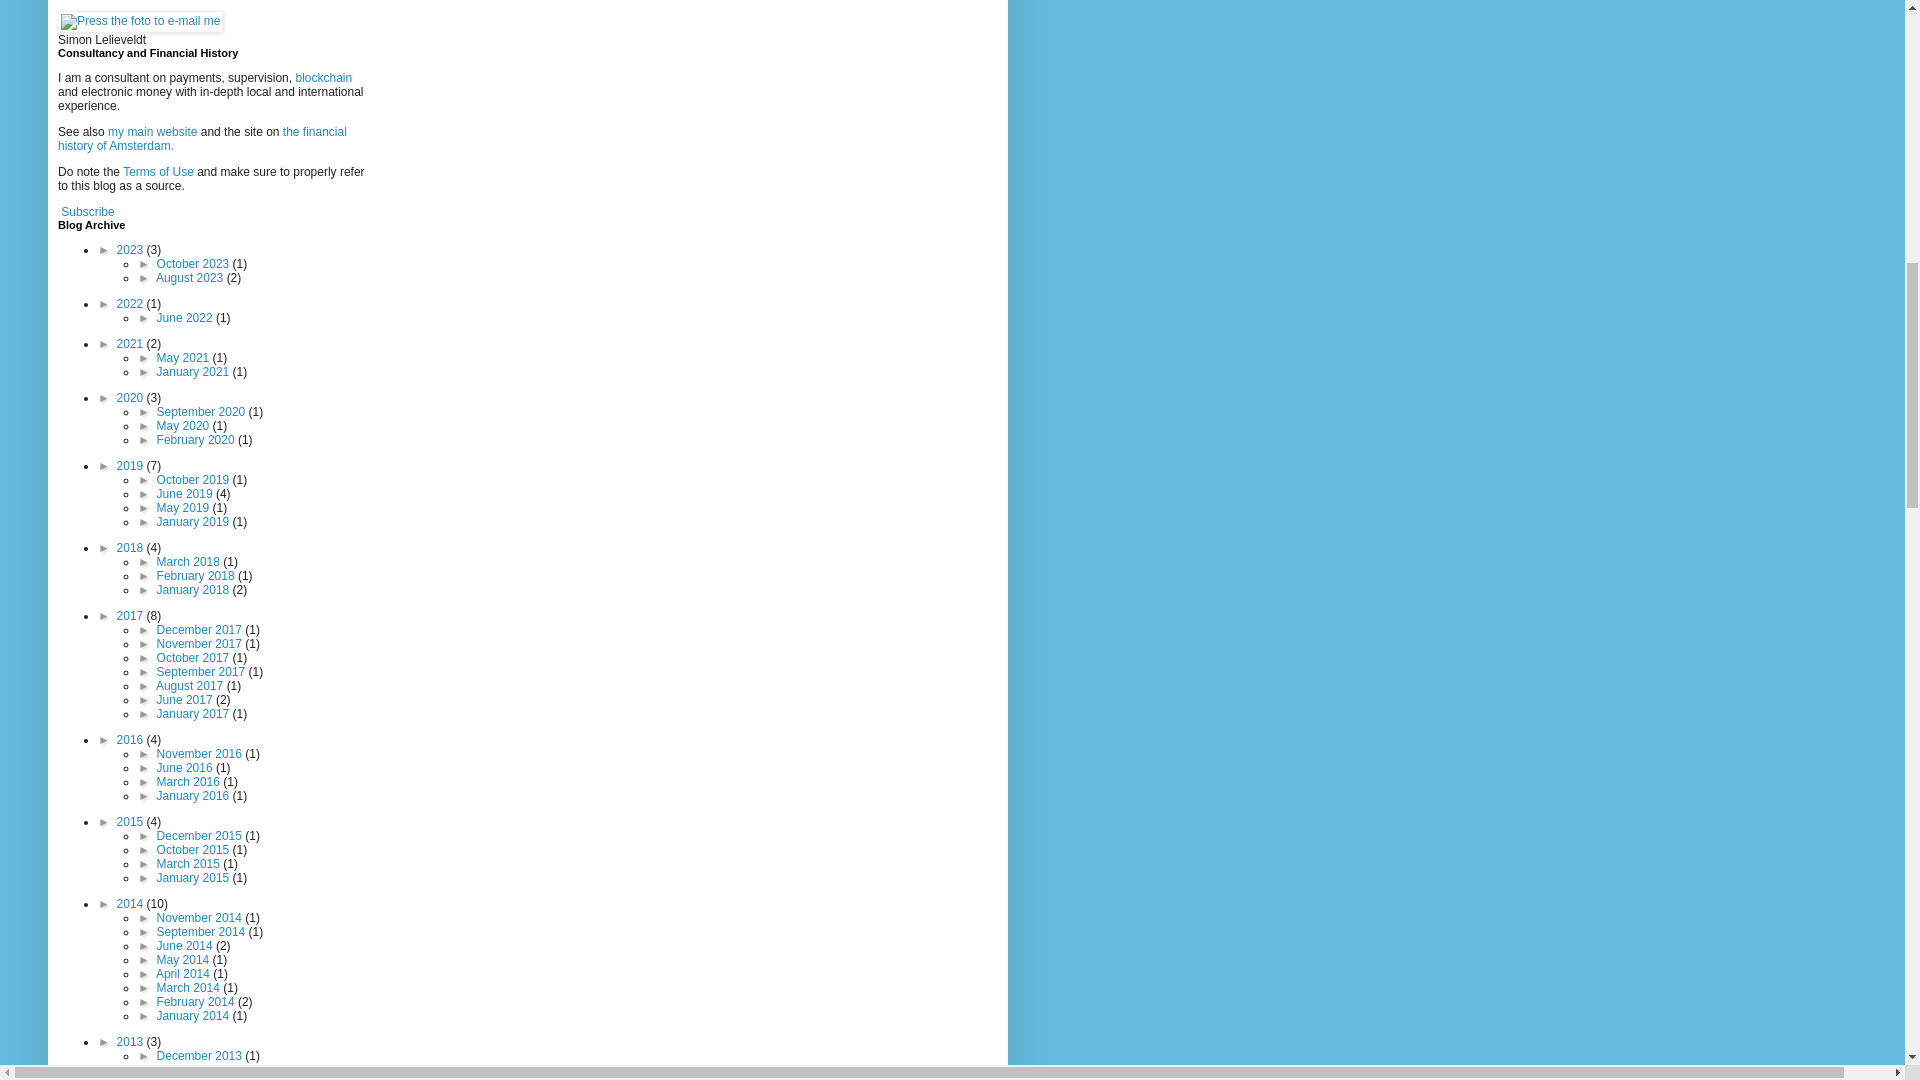 The width and height of the screenshot is (1920, 1080). Describe the element at coordinates (132, 344) in the screenshot. I see `2021` at that location.